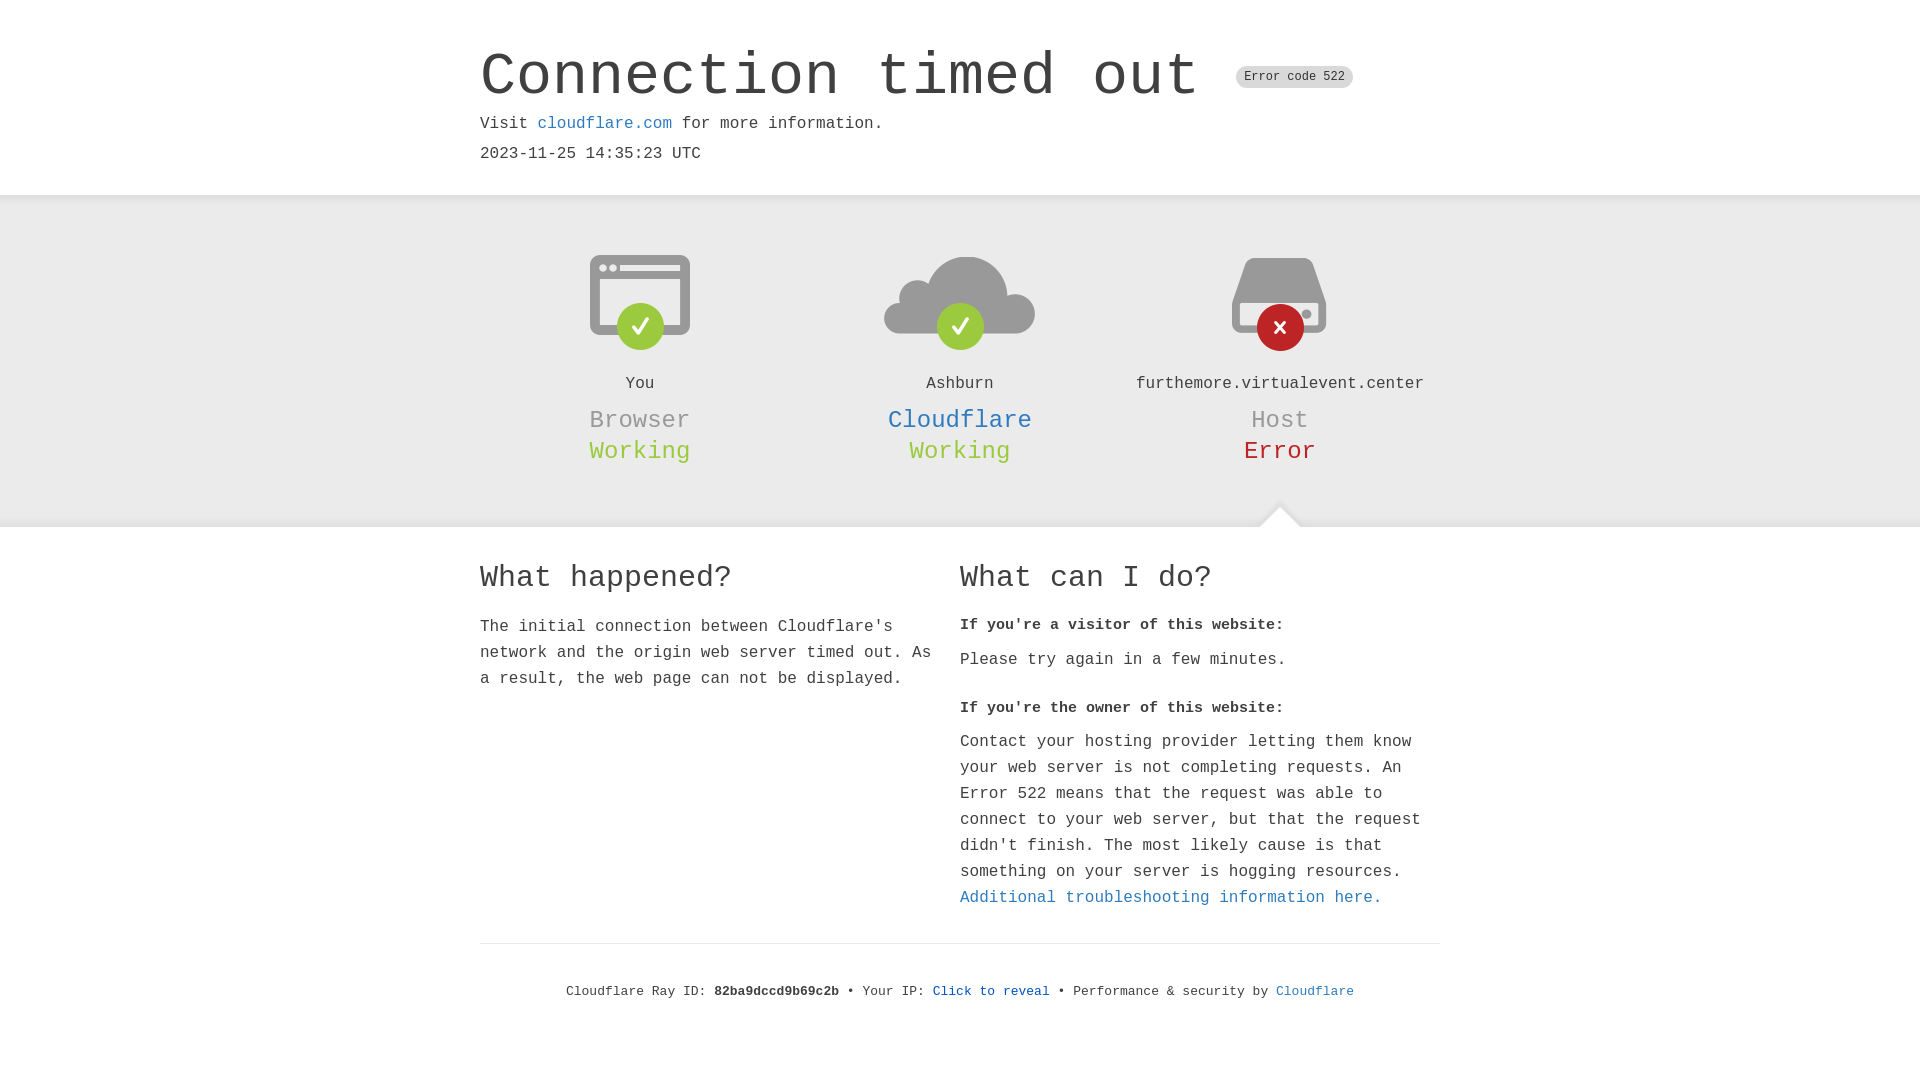 The width and height of the screenshot is (1920, 1080). Describe the element at coordinates (960, 420) in the screenshot. I see `Cloudflare` at that location.